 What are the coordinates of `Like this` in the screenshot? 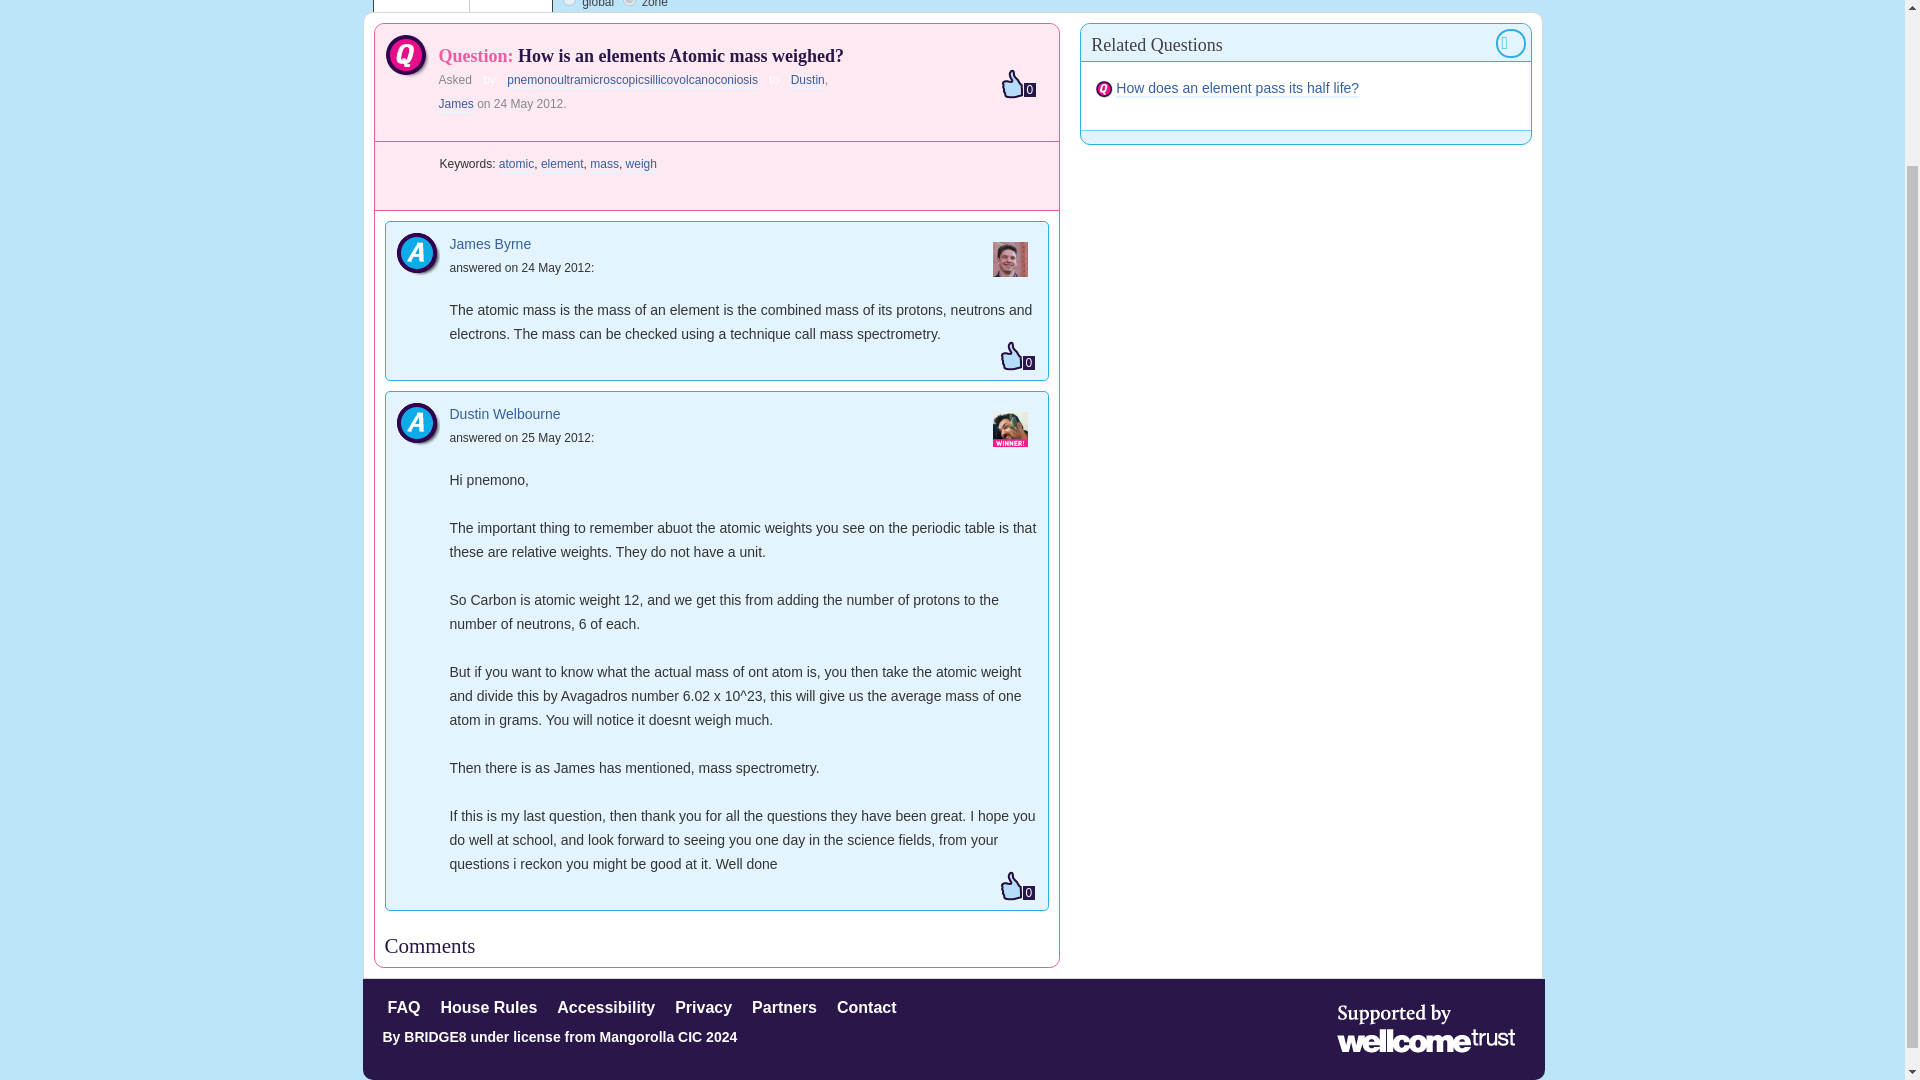 It's located at (1017, 357).